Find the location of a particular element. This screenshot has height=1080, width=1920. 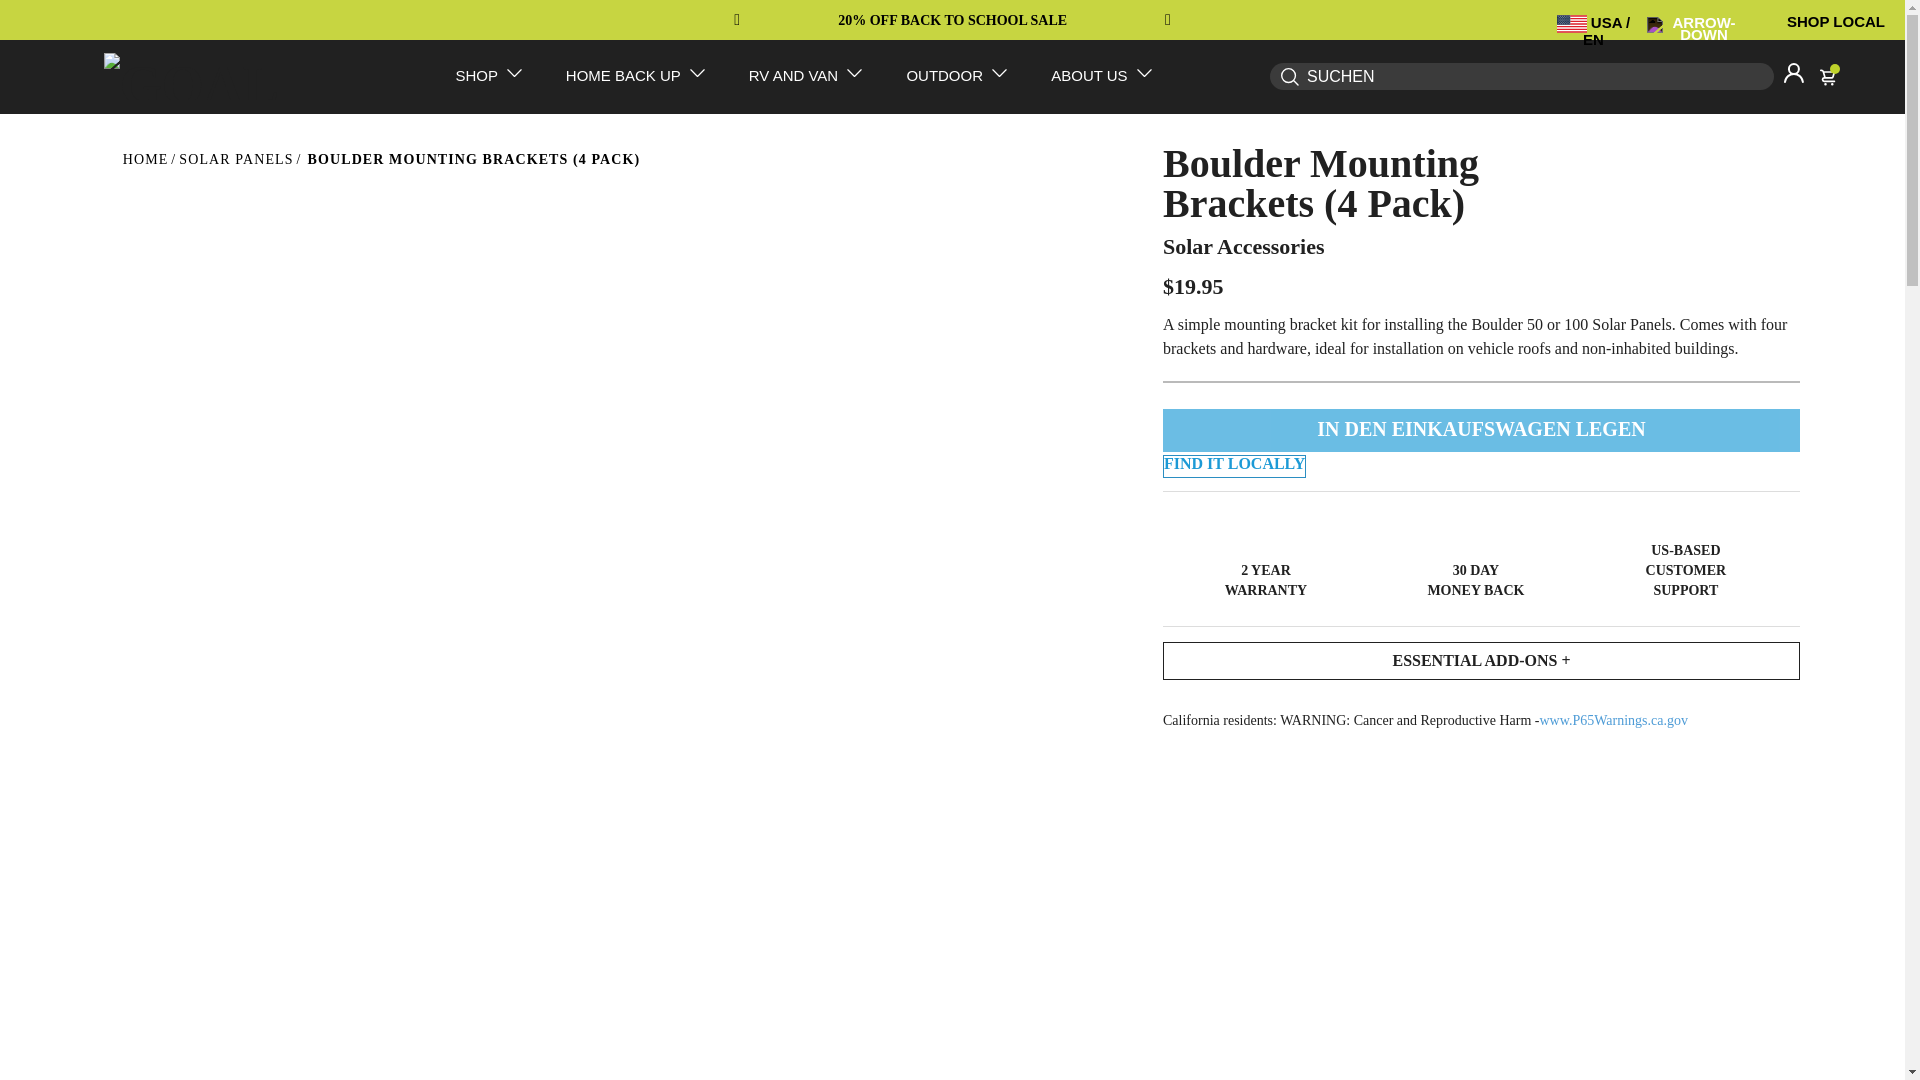

SHOP LOCAL is located at coordinates (1836, 21).